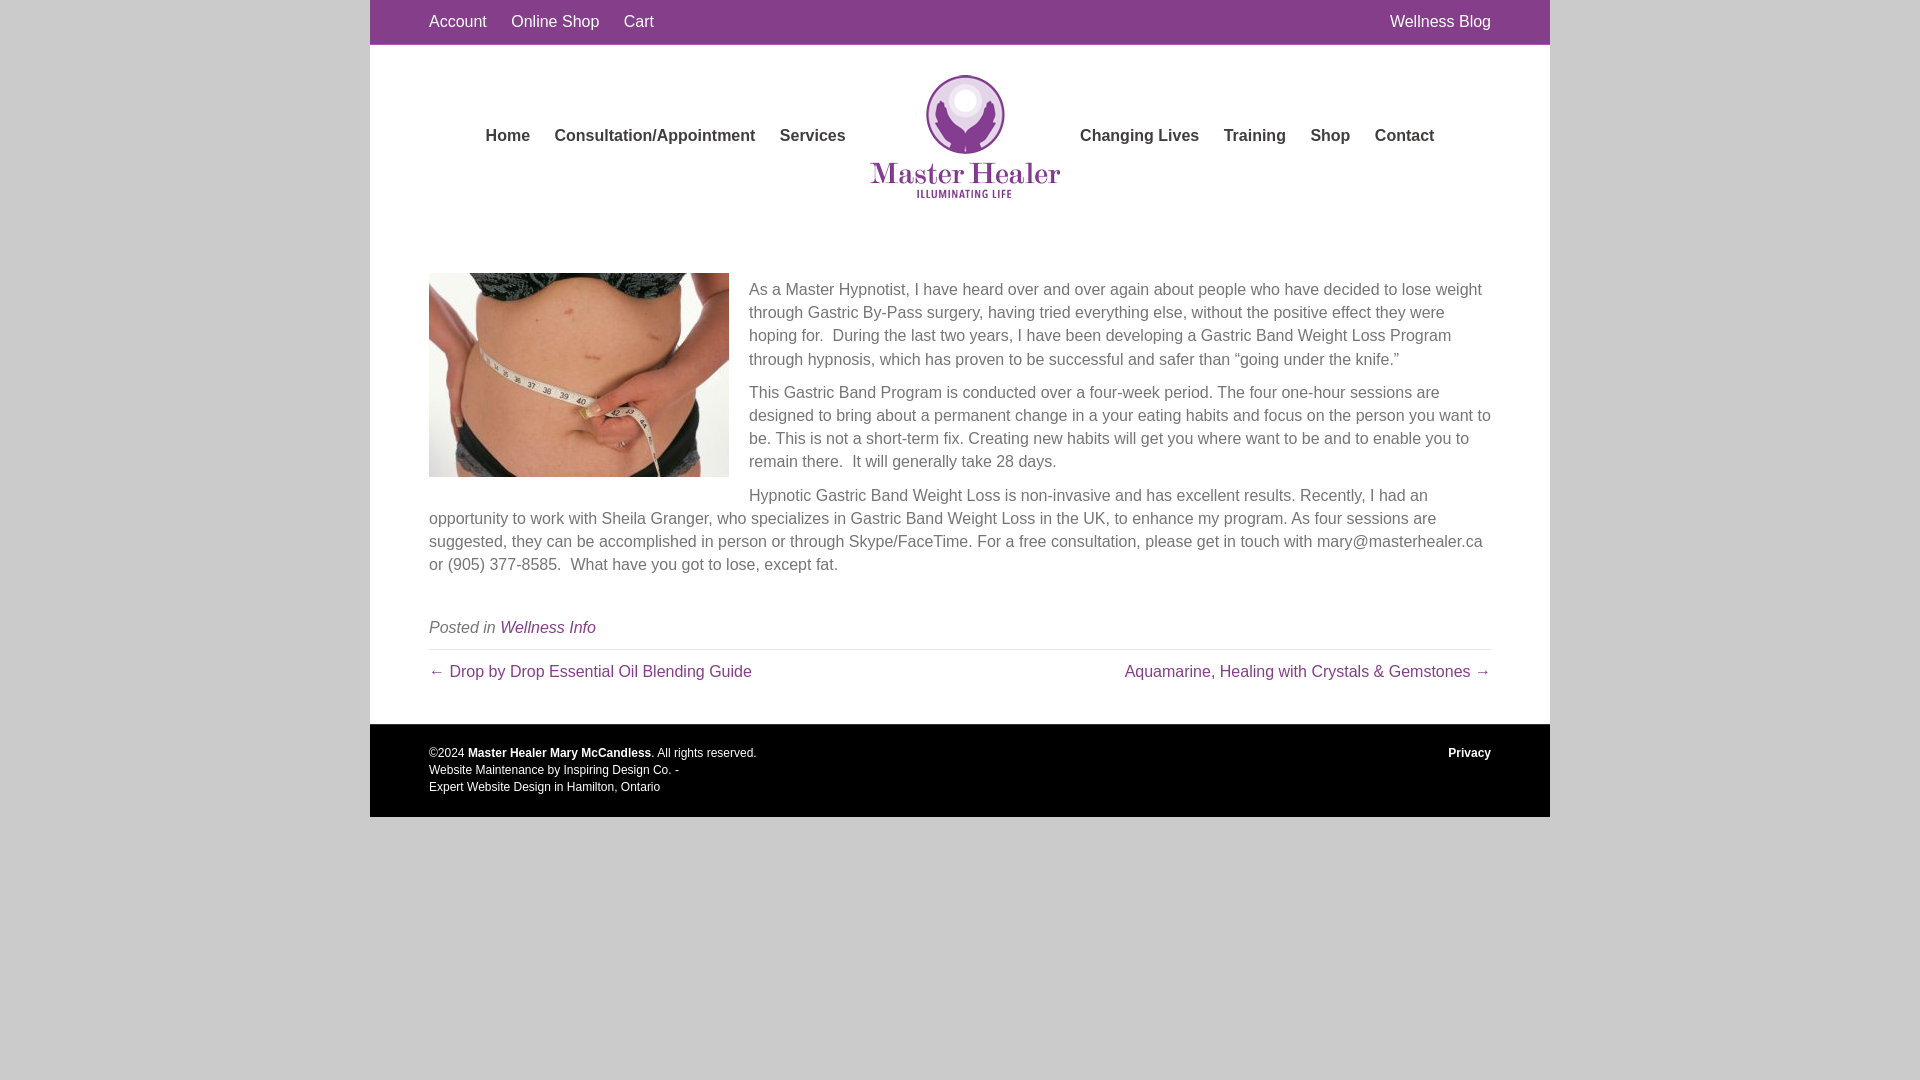 This screenshot has height=1080, width=1920. What do you see at coordinates (547, 627) in the screenshot?
I see `Wellness Info` at bounding box center [547, 627].